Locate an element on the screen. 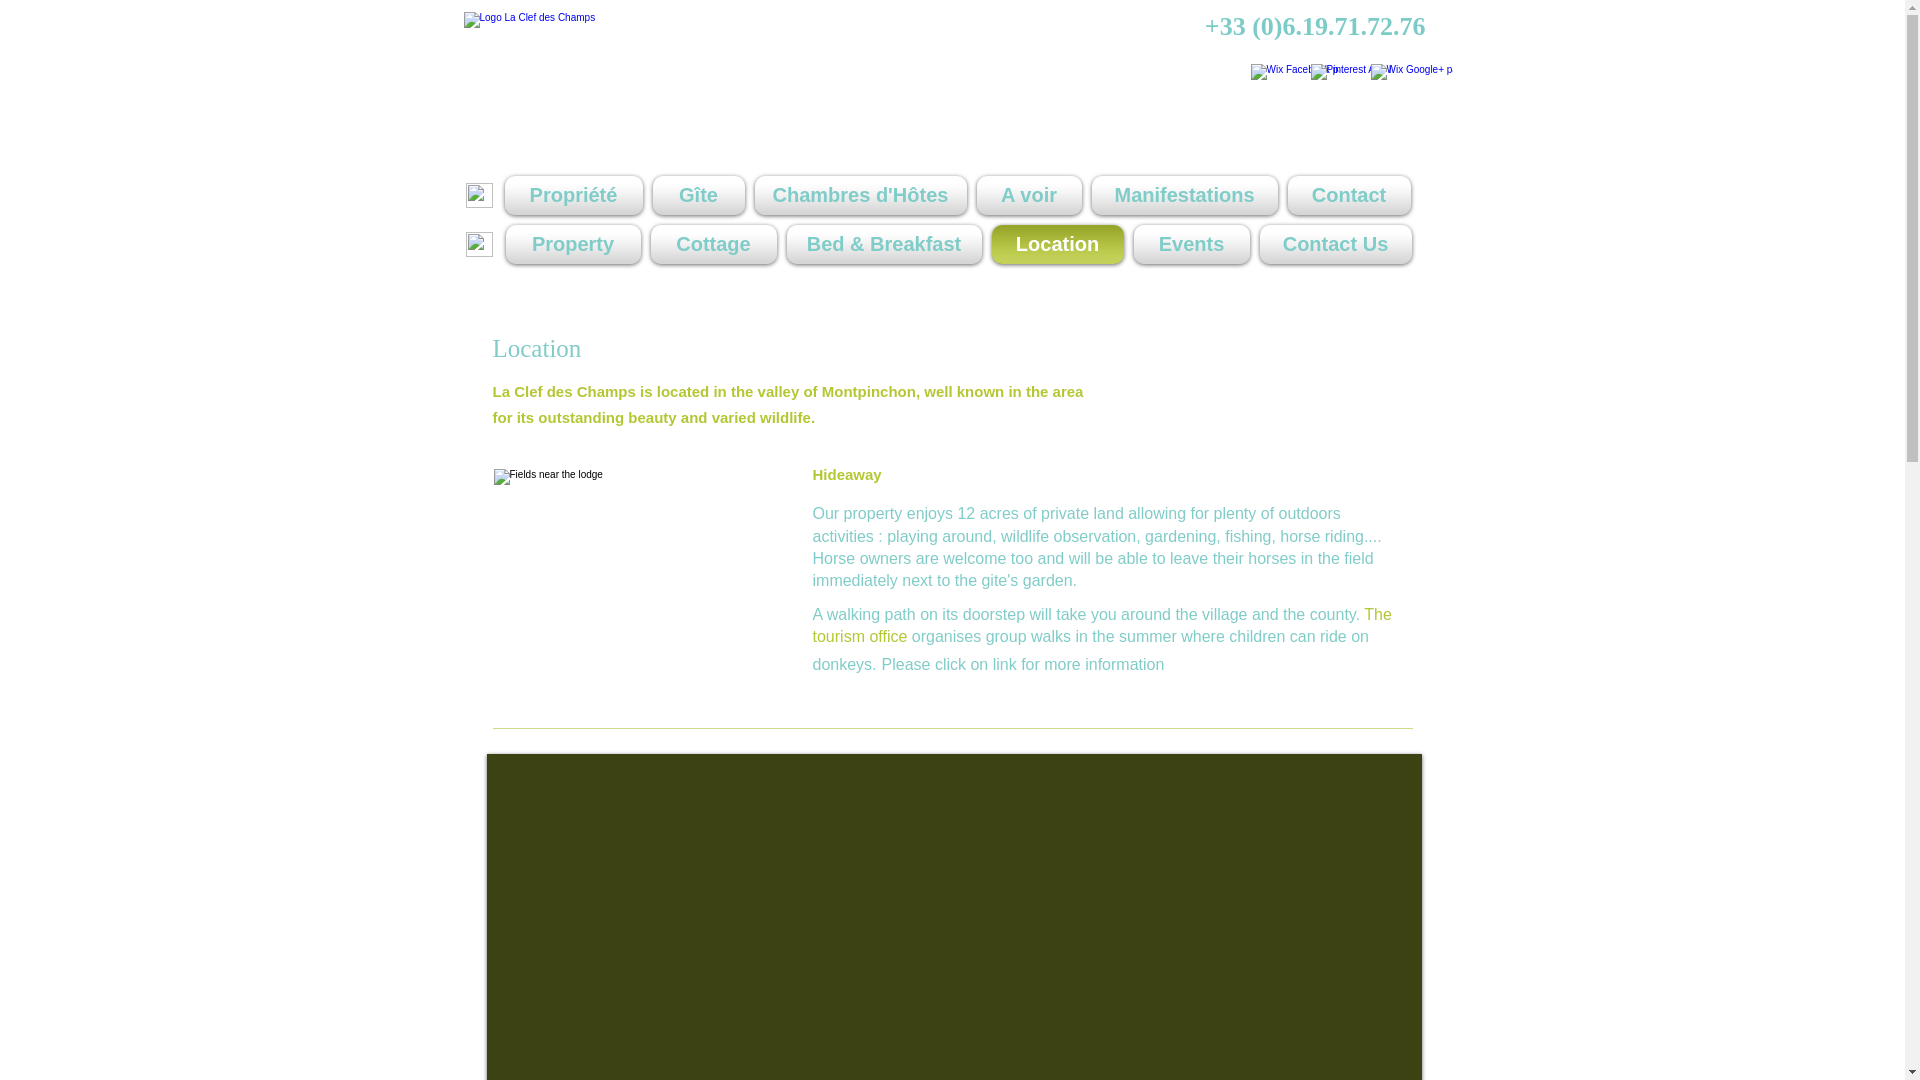  Location is located at coordinates (1057, 244).